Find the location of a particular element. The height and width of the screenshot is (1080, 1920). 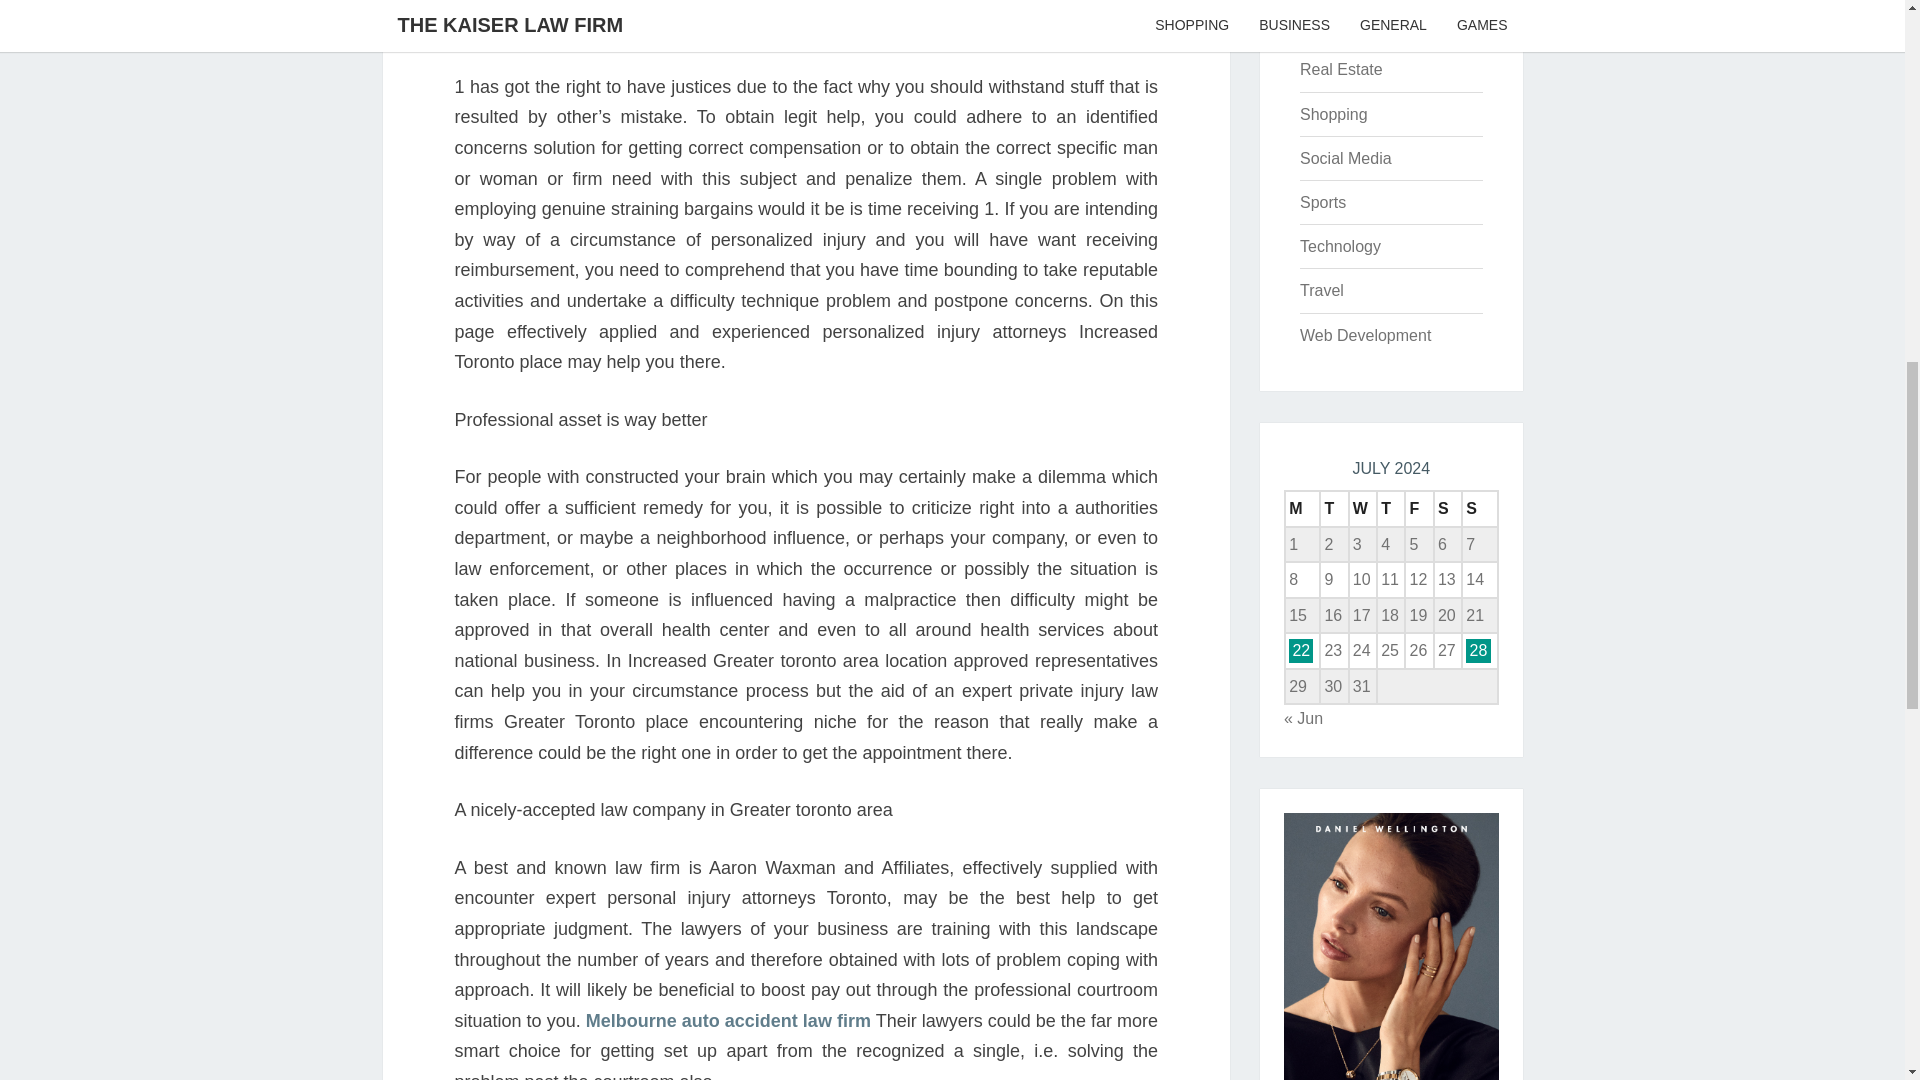

Technology is located at coordinates (1340, 246).